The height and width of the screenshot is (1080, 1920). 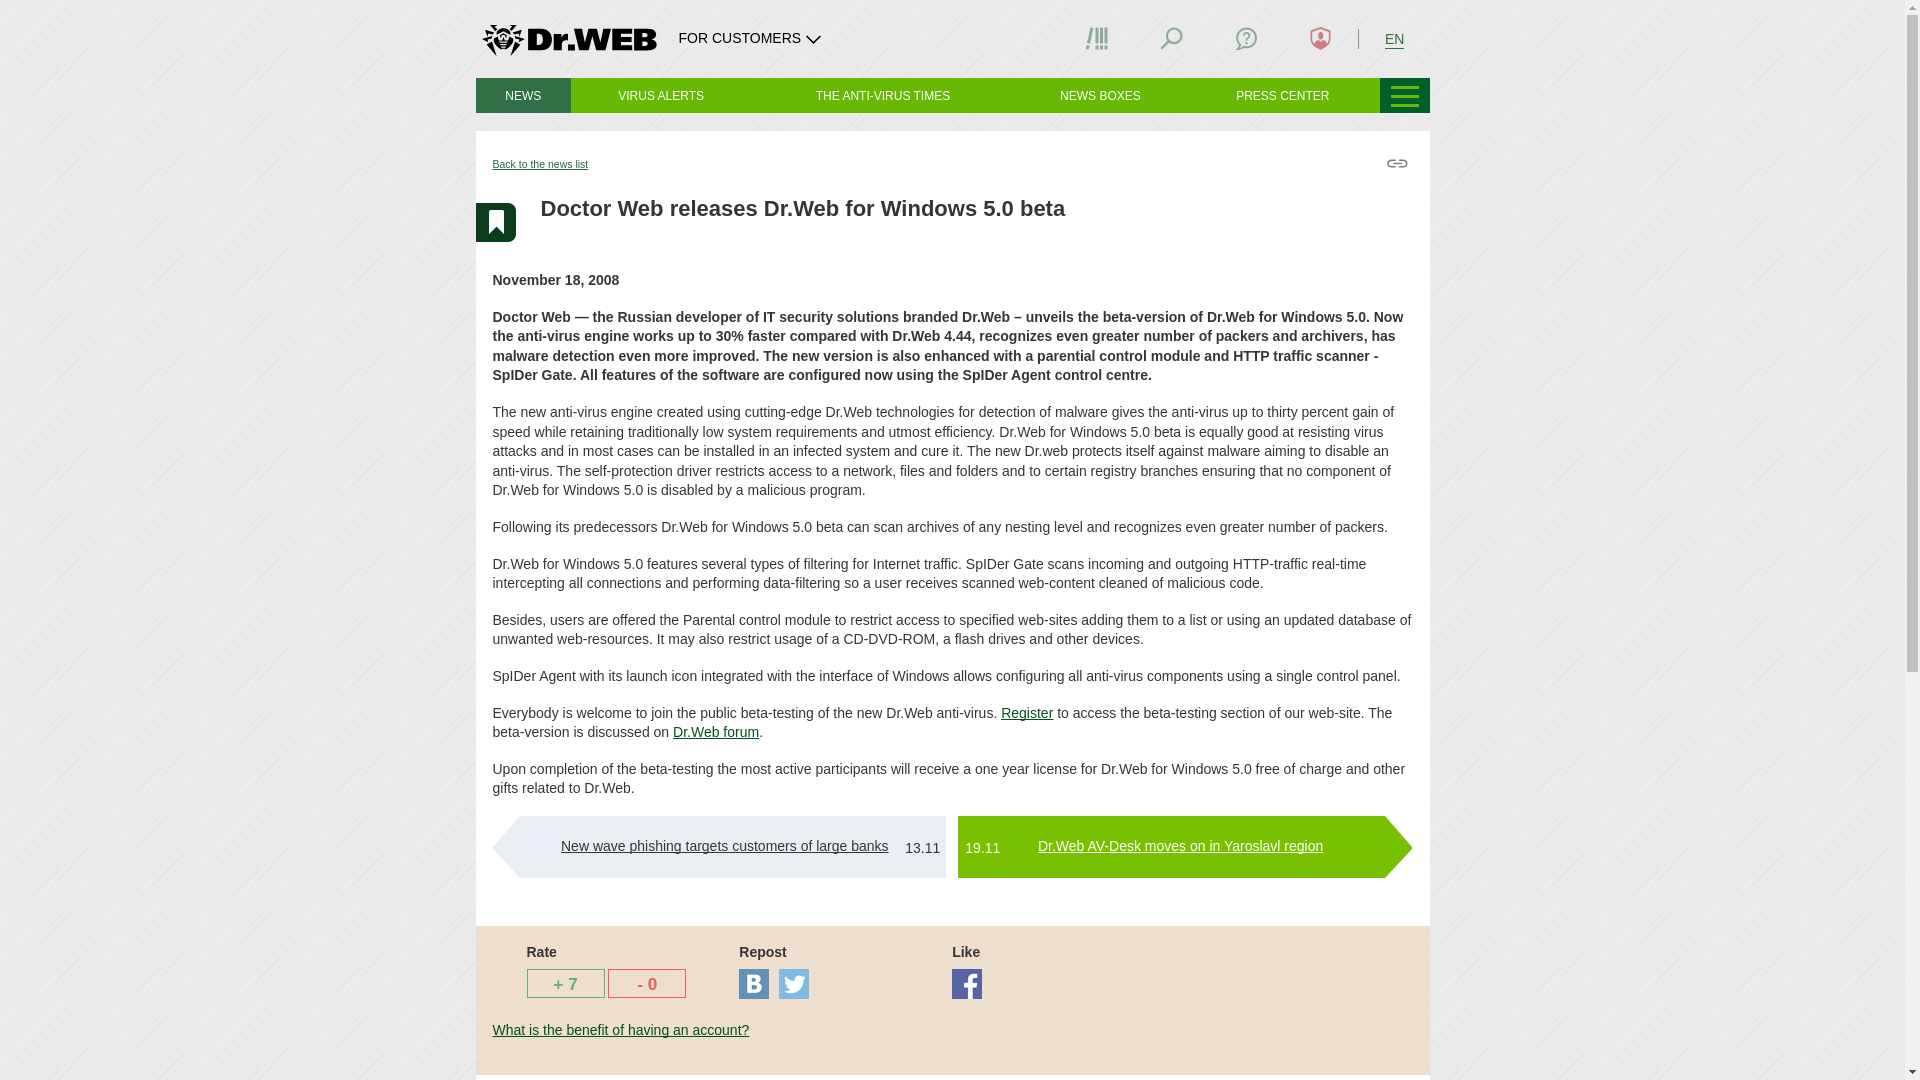 What do you see at coordinates (1096, 38) in the screenshot?
I see `Library` at bounding box center [1096, 38].